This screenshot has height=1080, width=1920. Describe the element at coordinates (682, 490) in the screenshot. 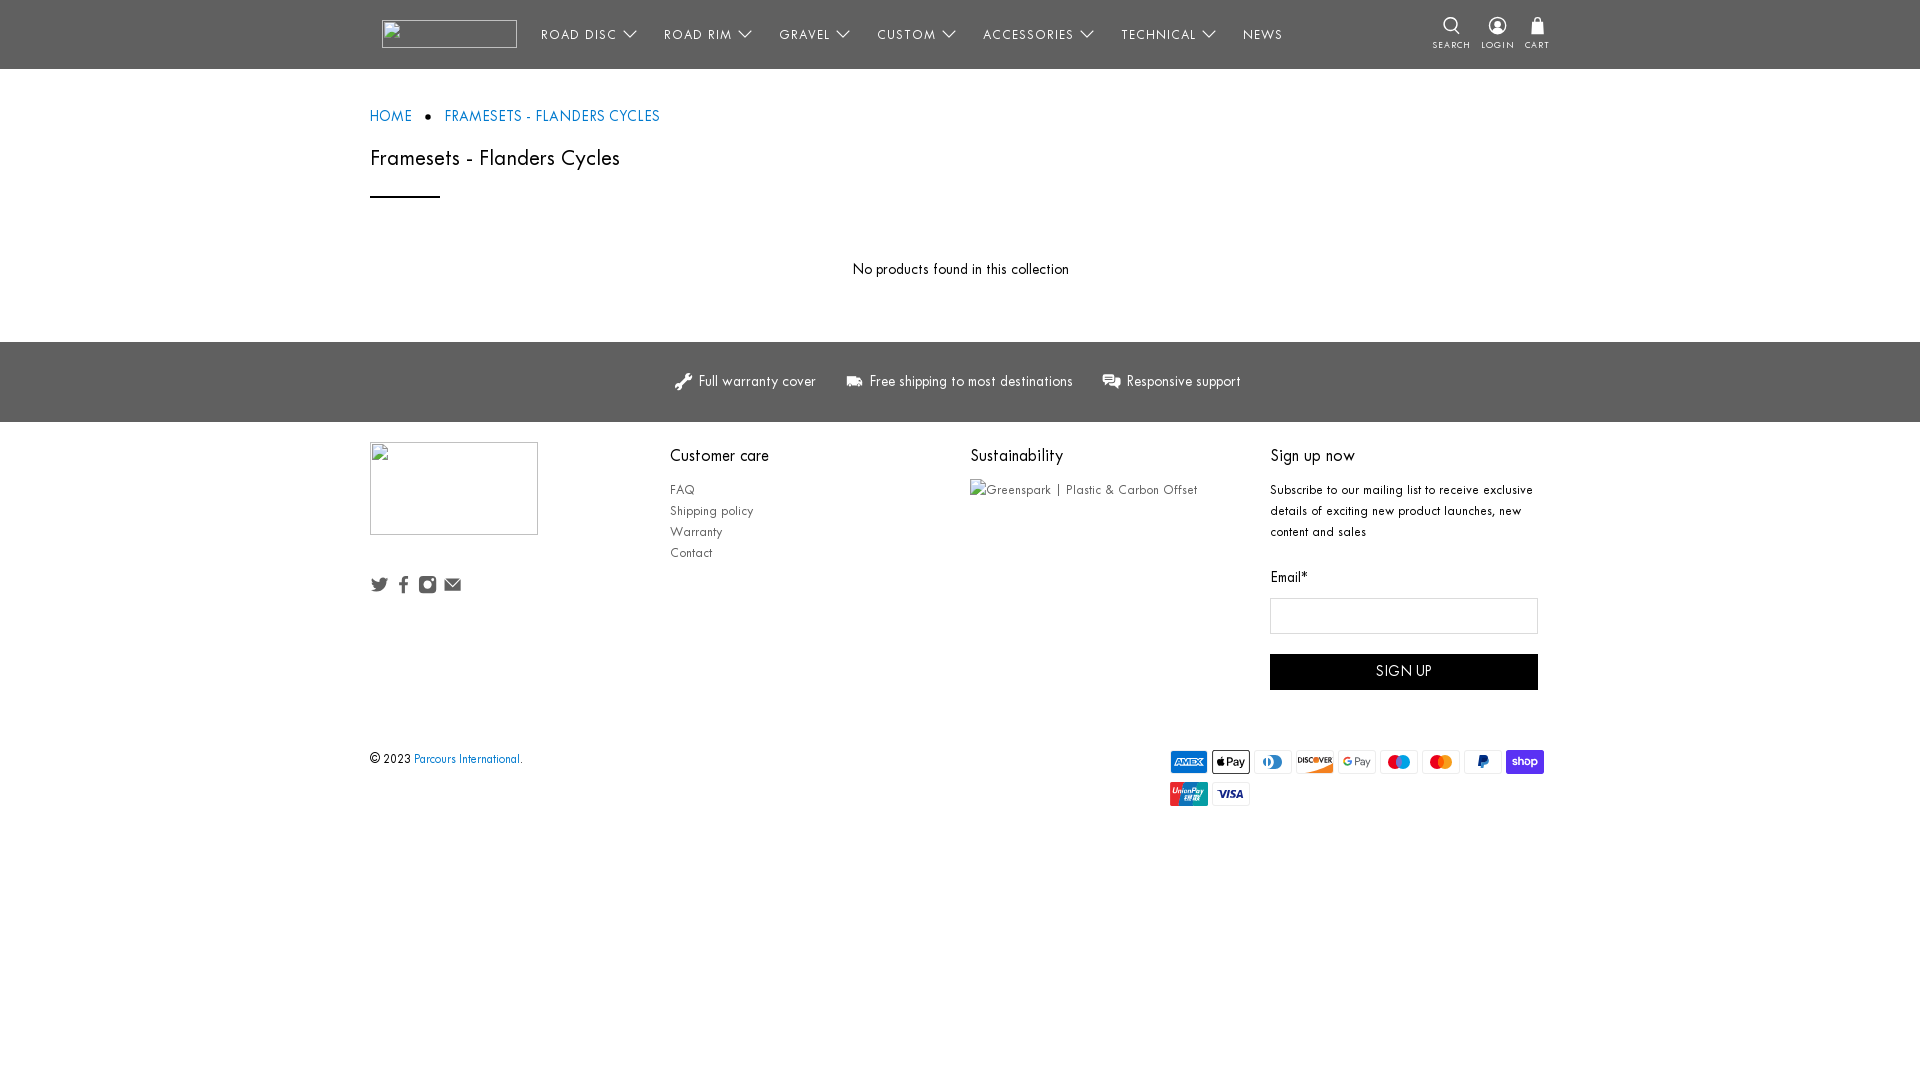

I see `FAQ` at that location.